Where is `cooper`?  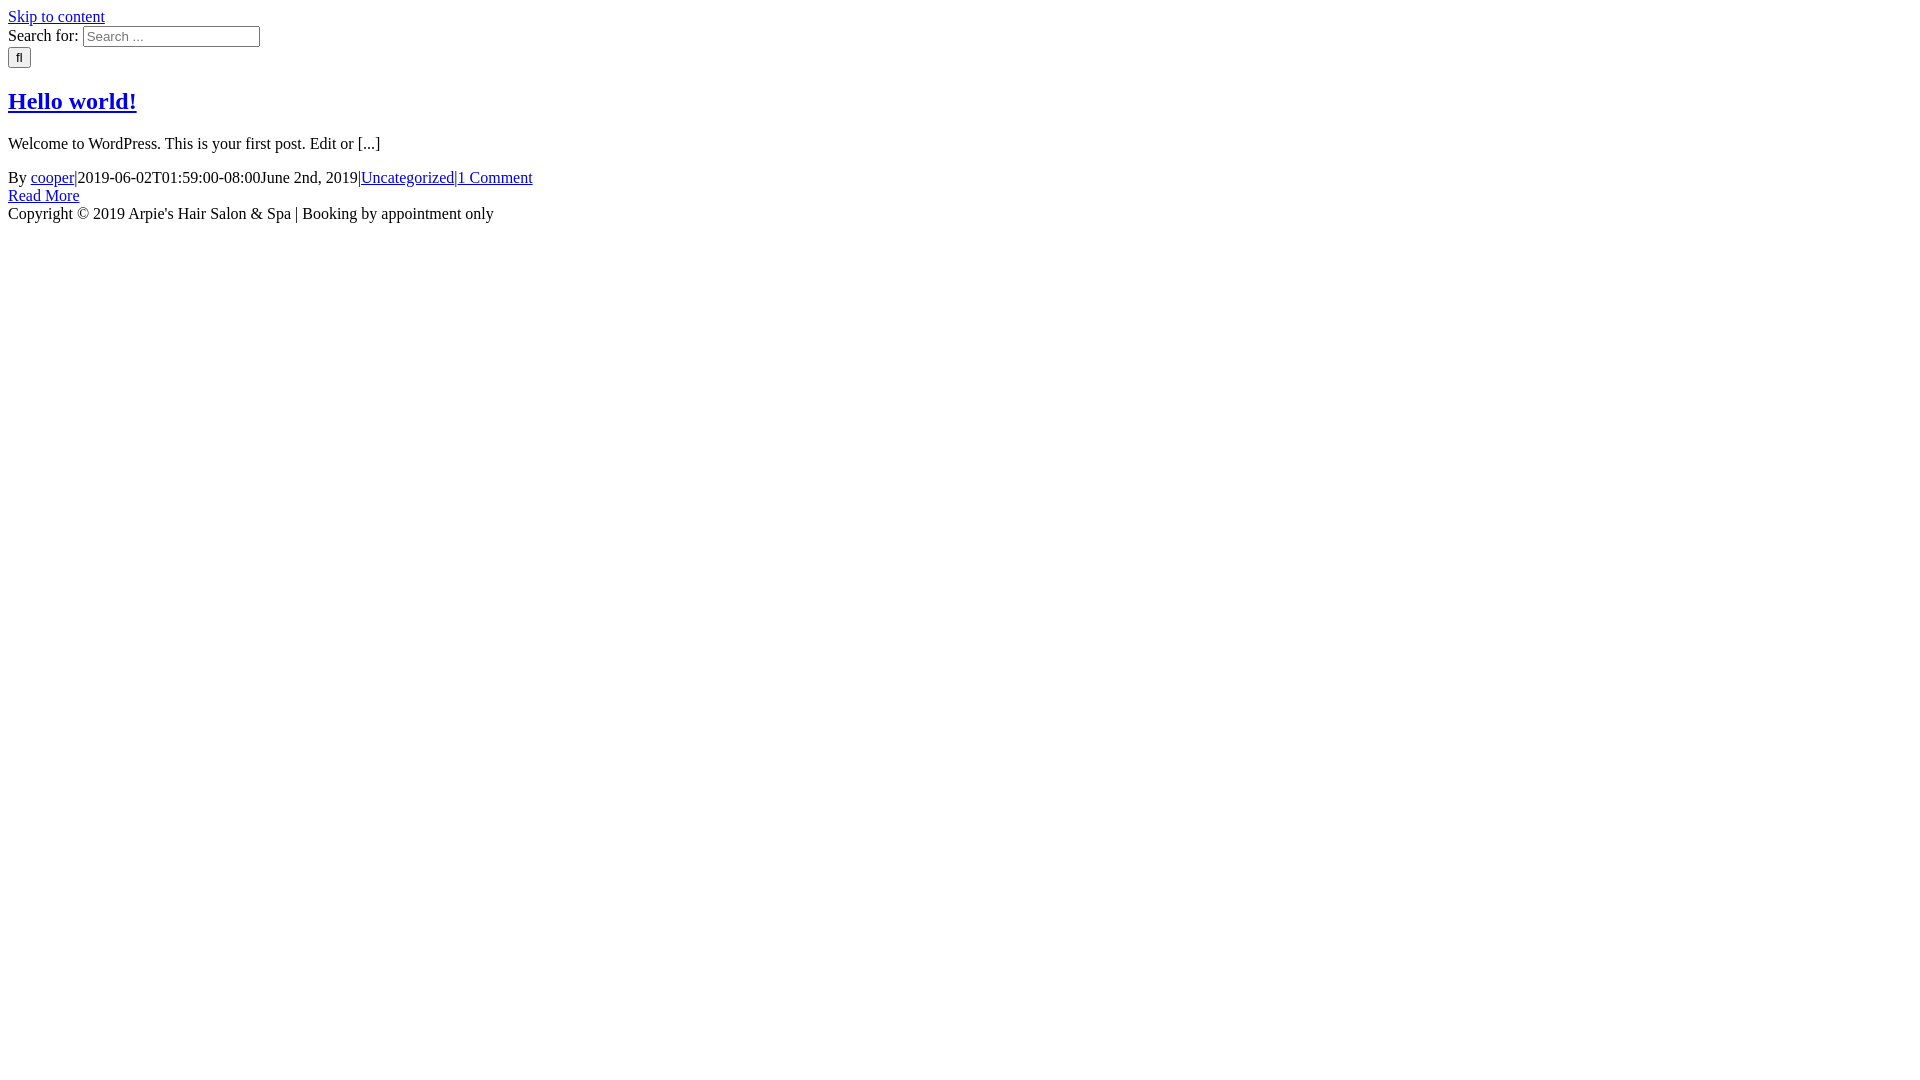 cooper is located at coordinates (53, 178).